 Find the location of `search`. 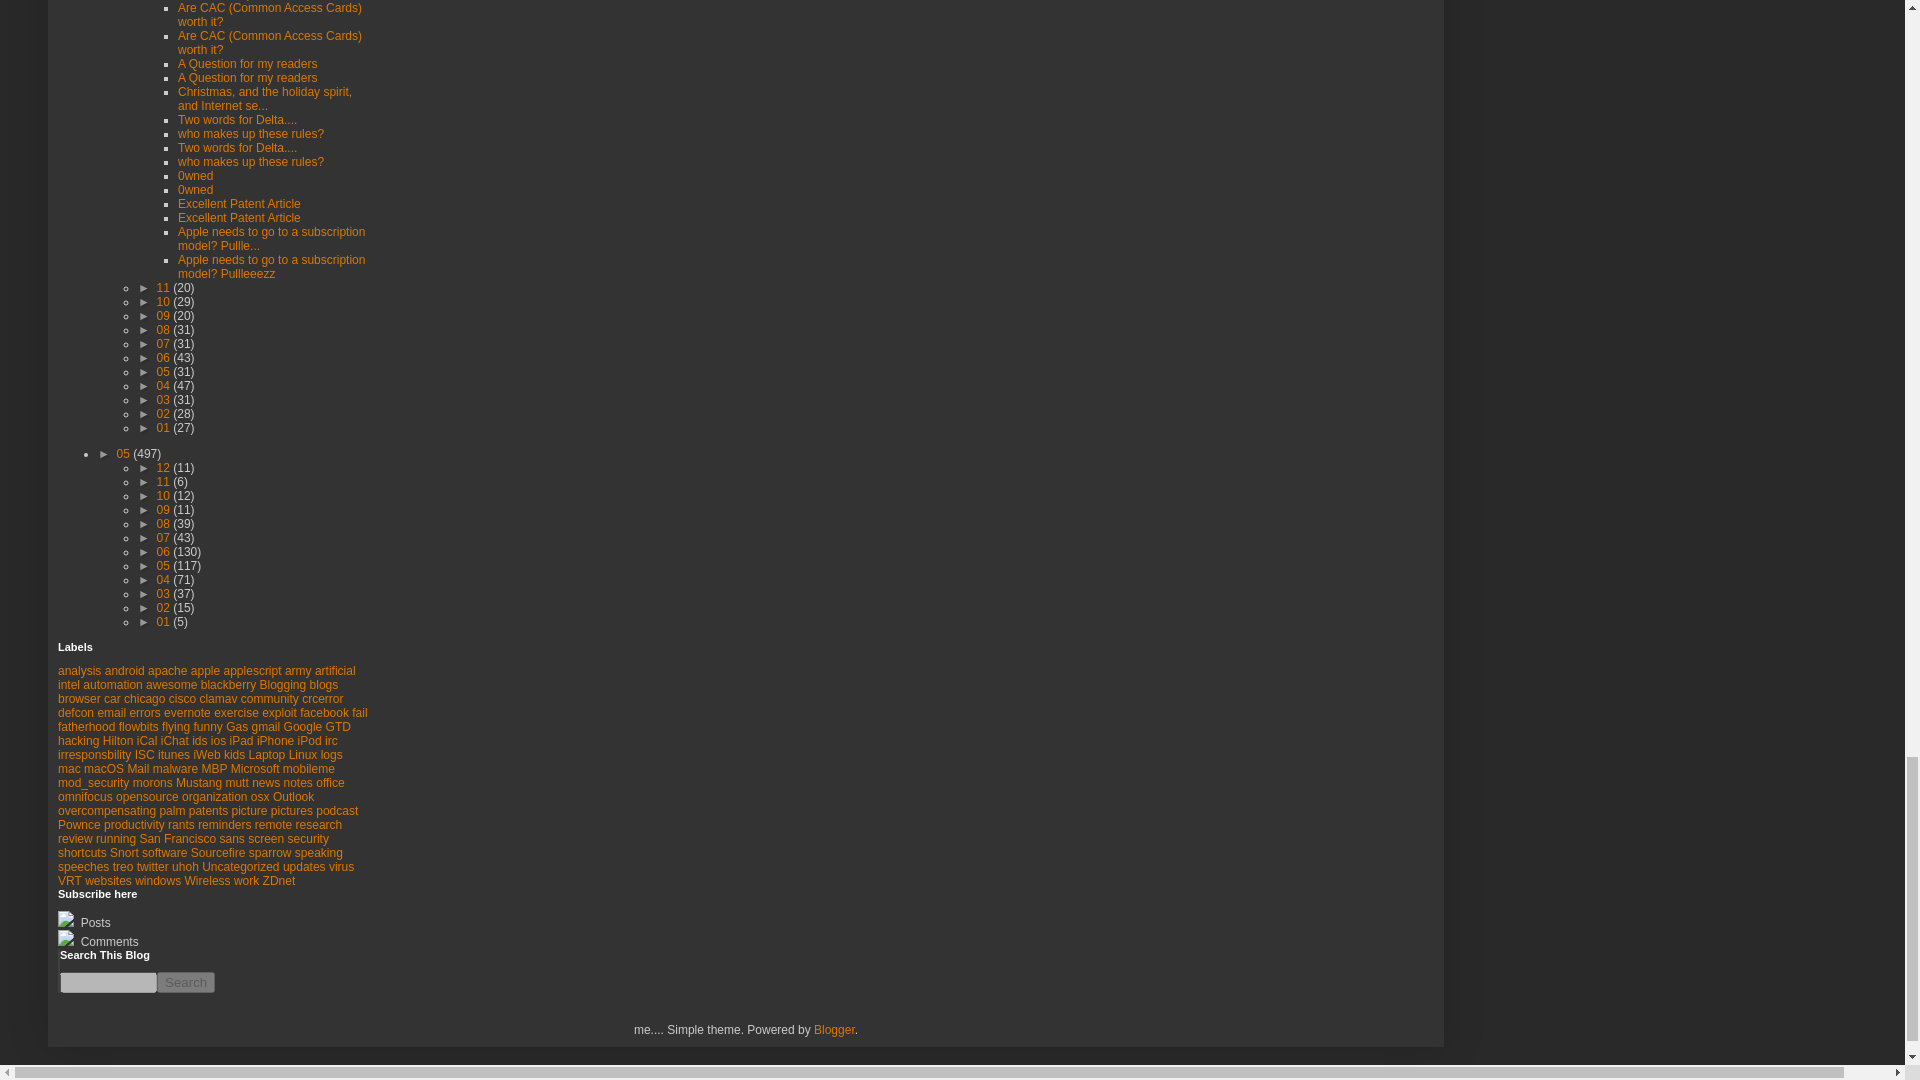

search is located at coordinates (108, 982).